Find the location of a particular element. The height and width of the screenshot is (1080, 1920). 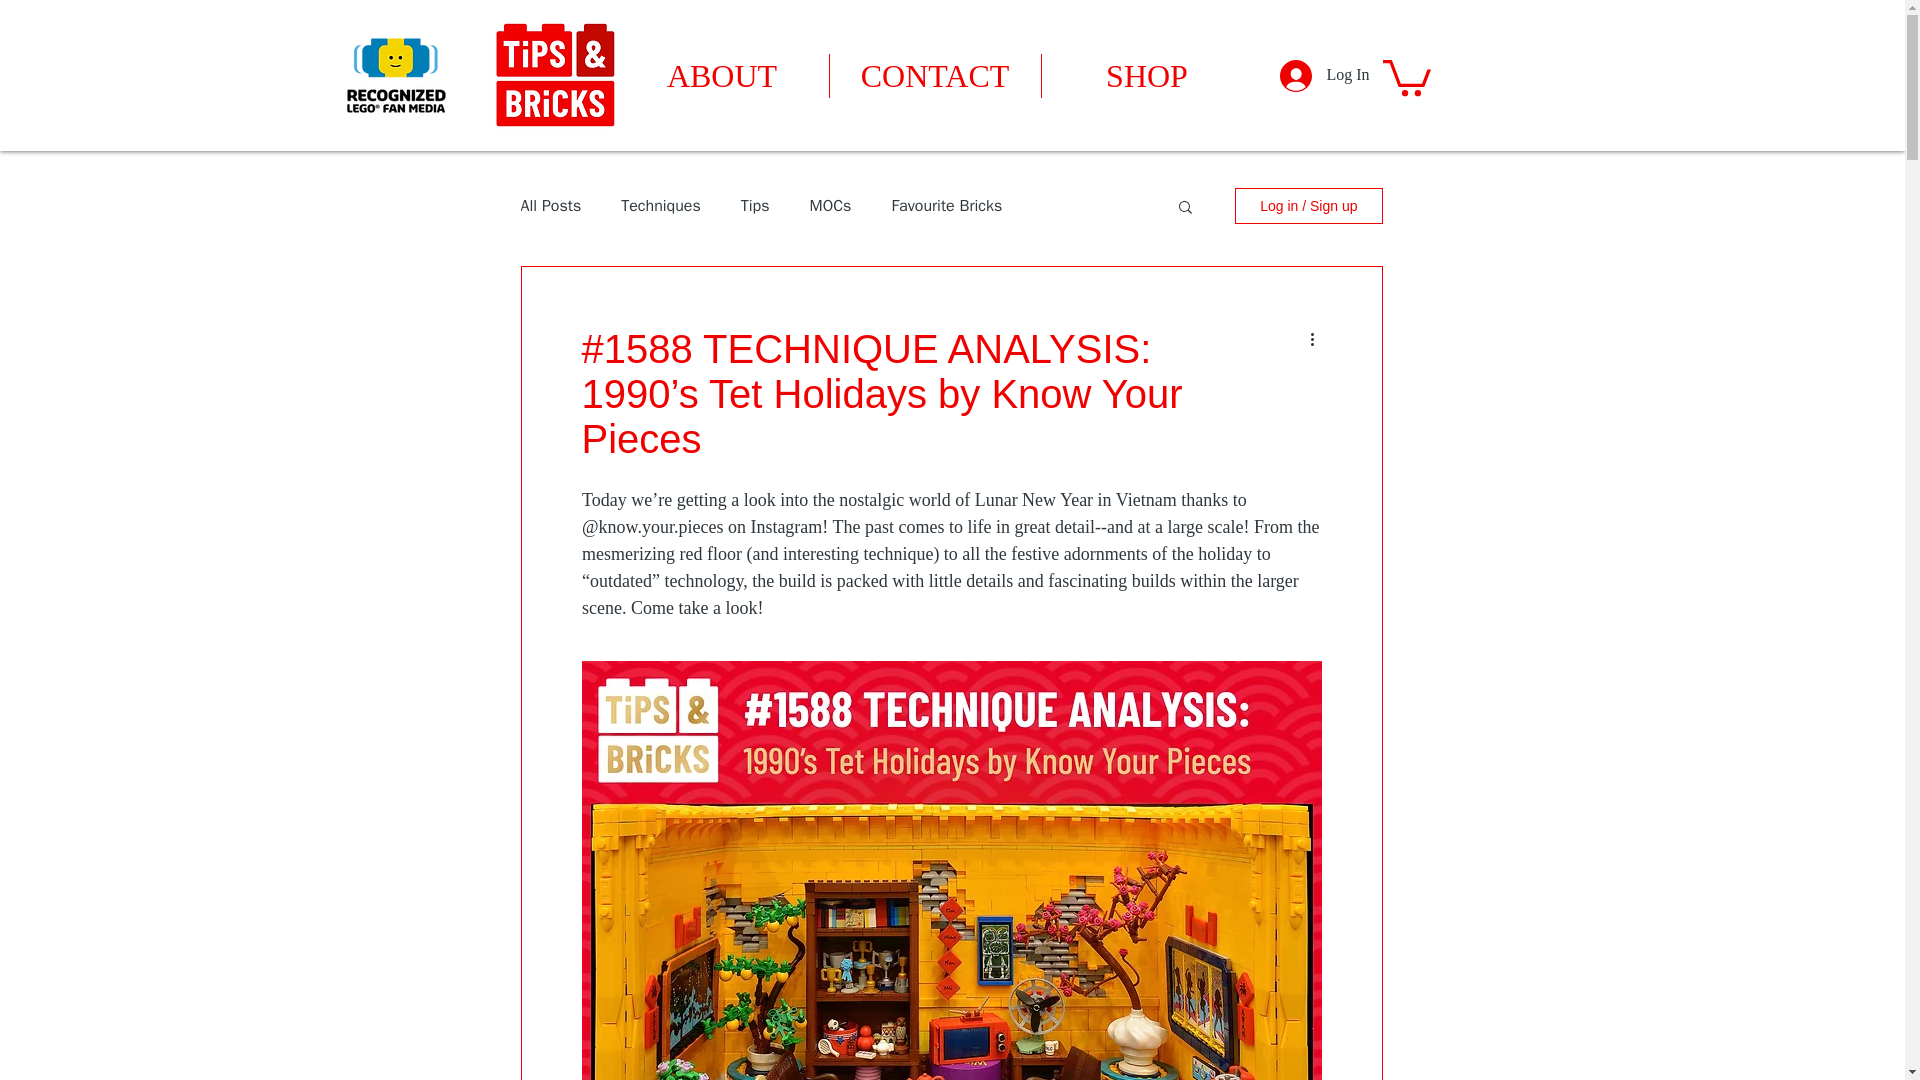

CONTACT is located at coordinates (934, 76).